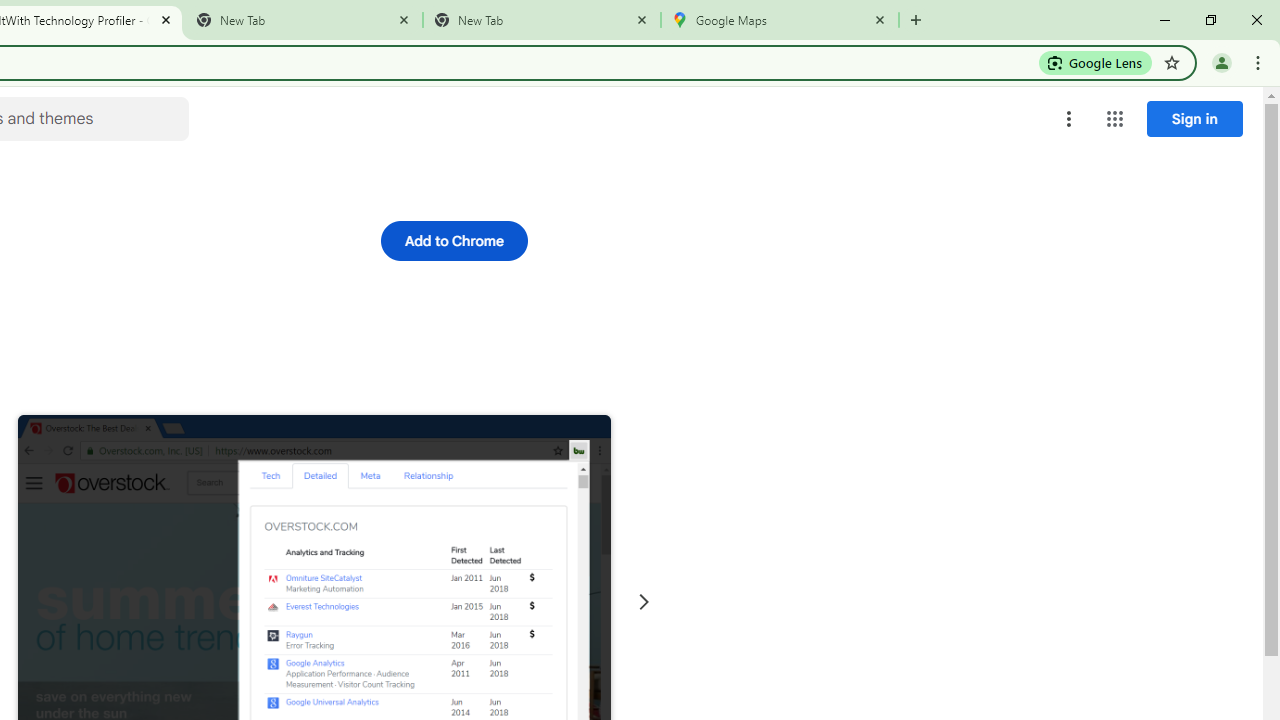 This screenshot has height=720, width=1280. What do you see at coordinates (880, 19) in the screenshot?
I see `Close` at bounding box center [880, 19].